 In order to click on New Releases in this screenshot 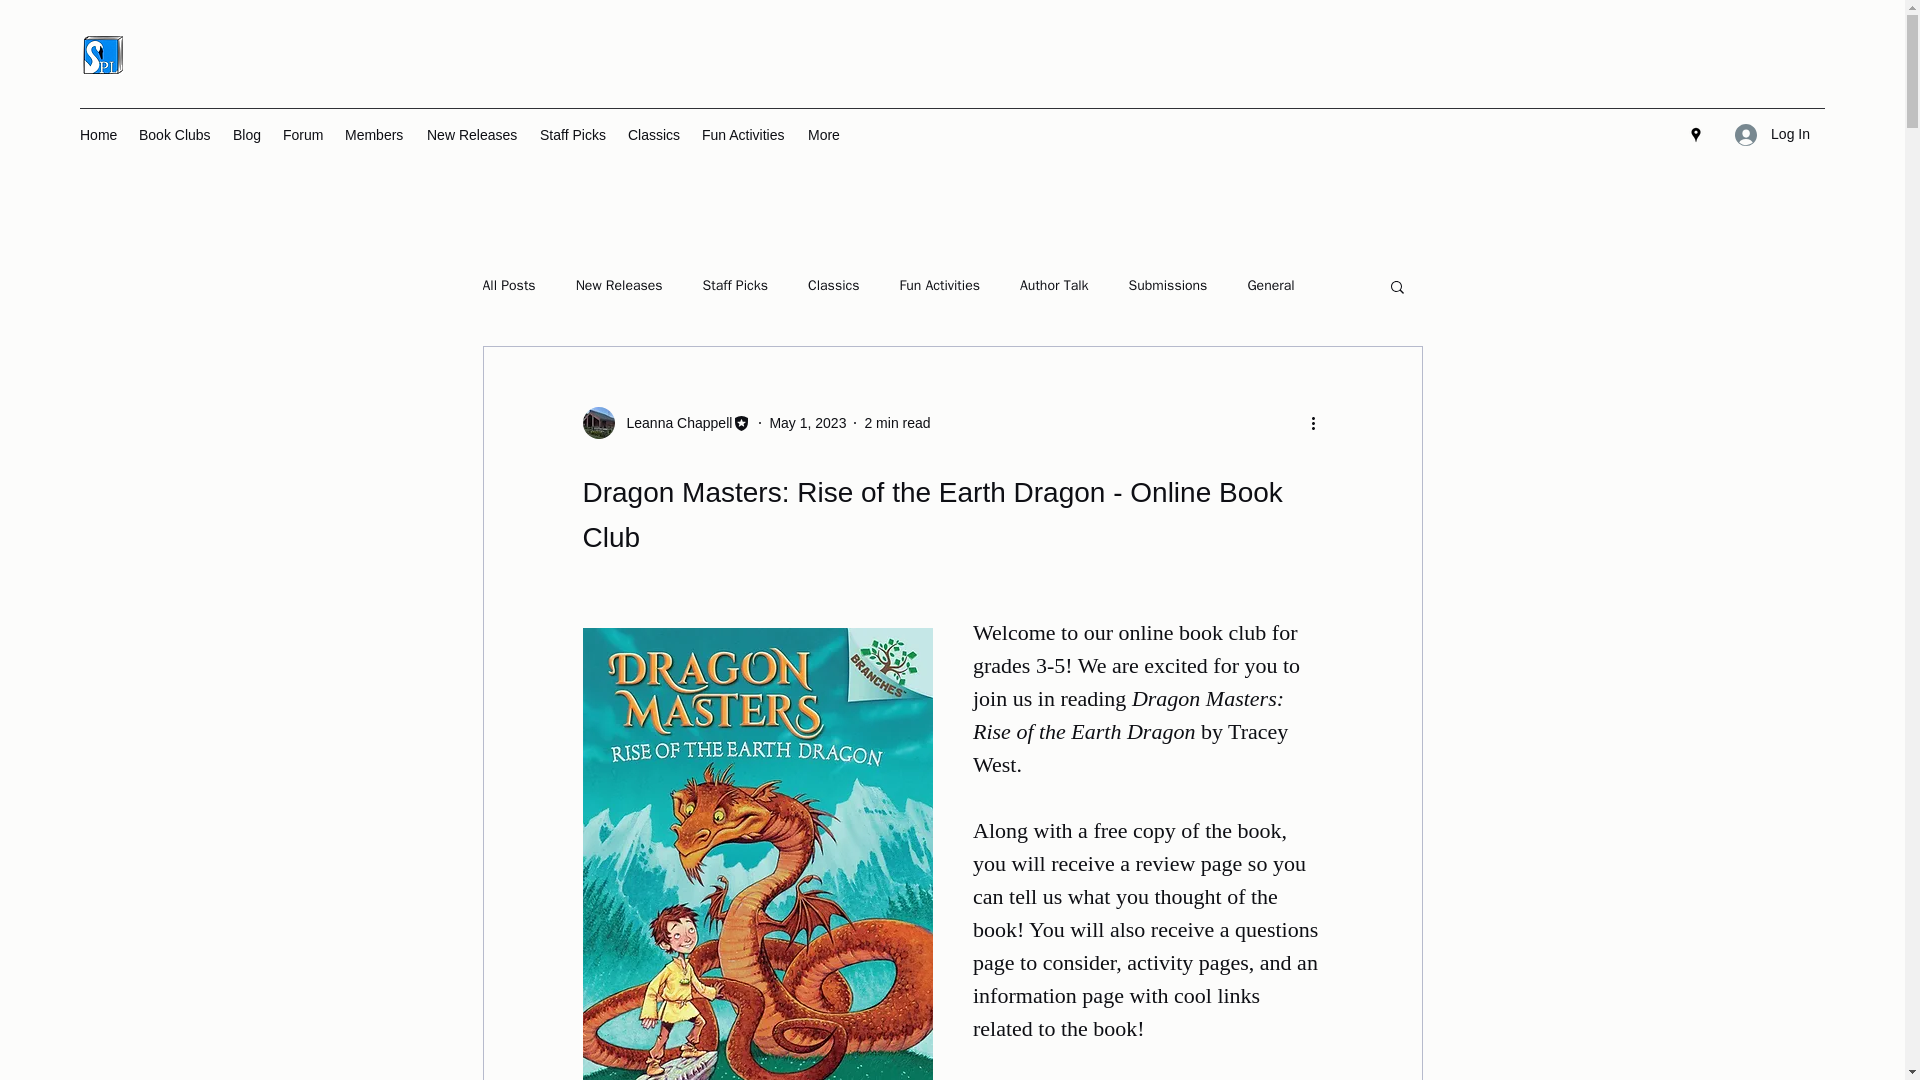, I will do `click(619, 285)`.